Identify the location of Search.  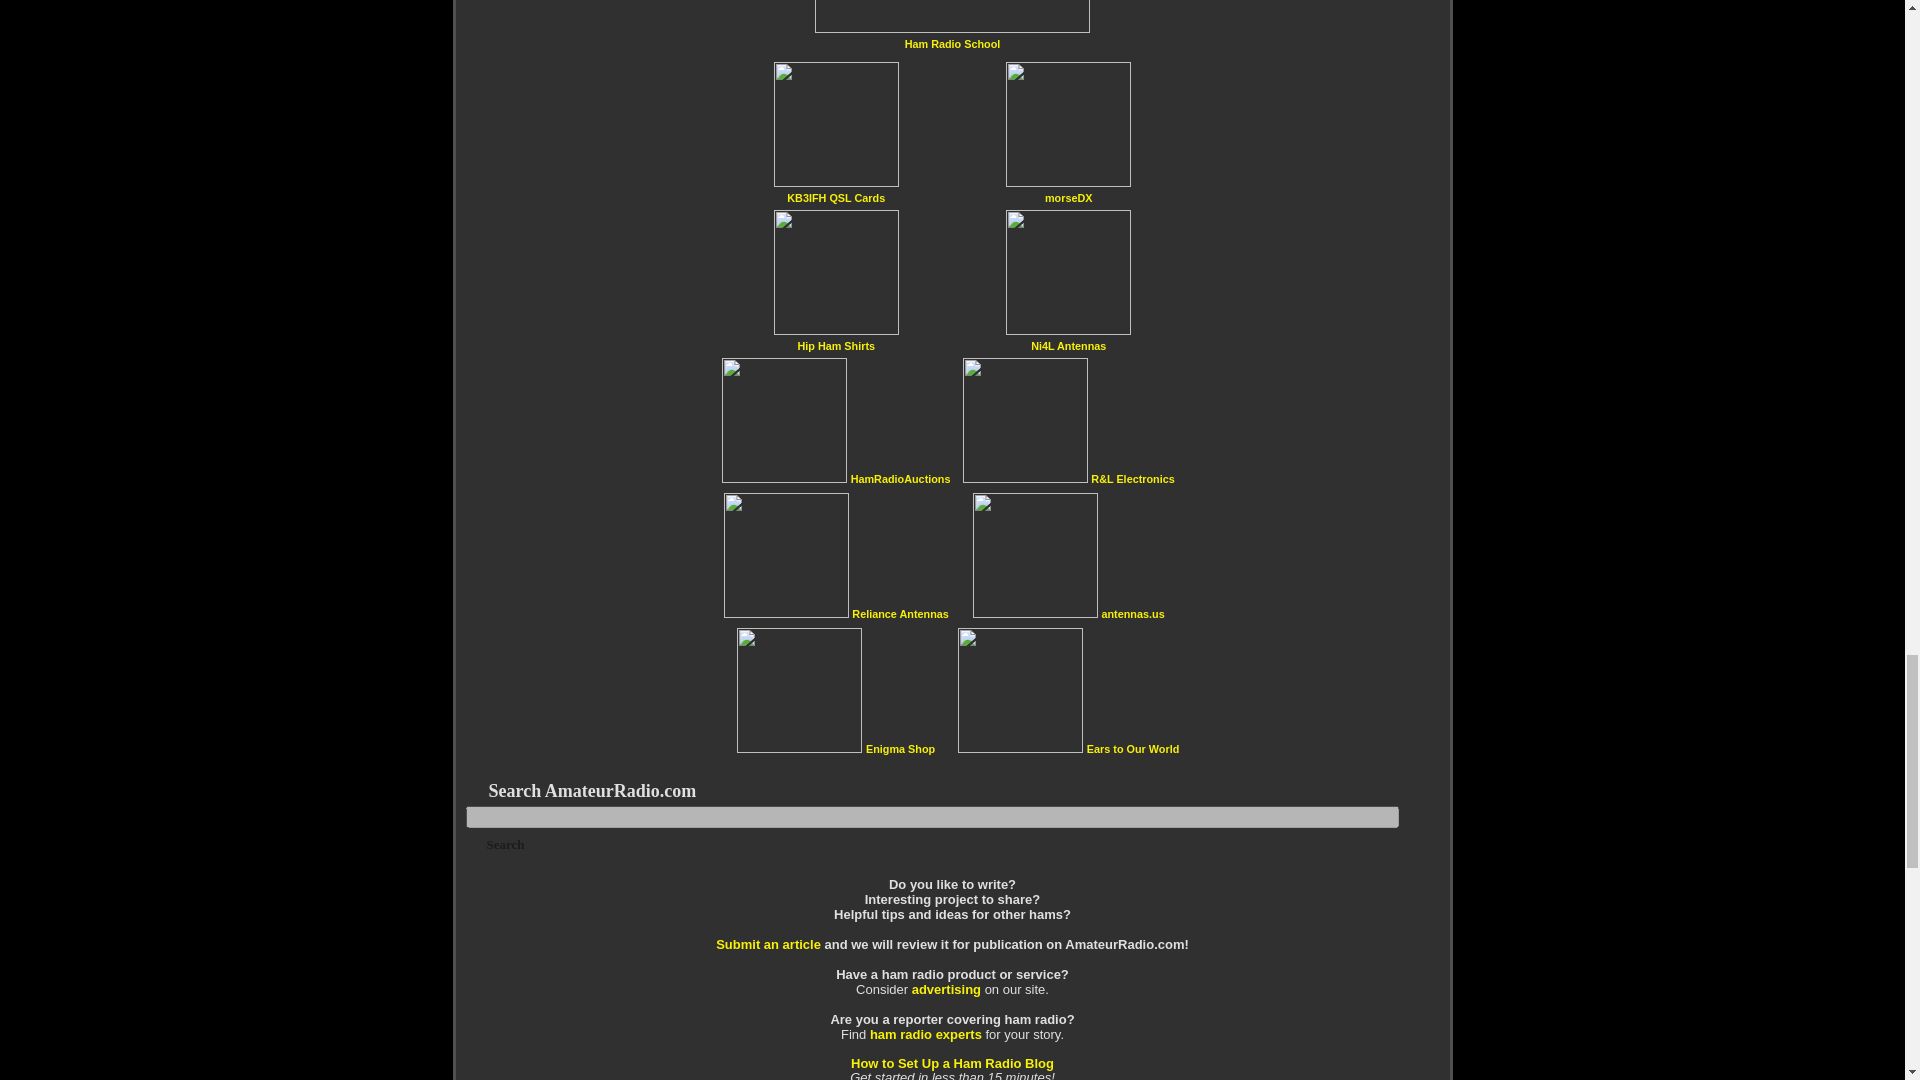
(506, 844).